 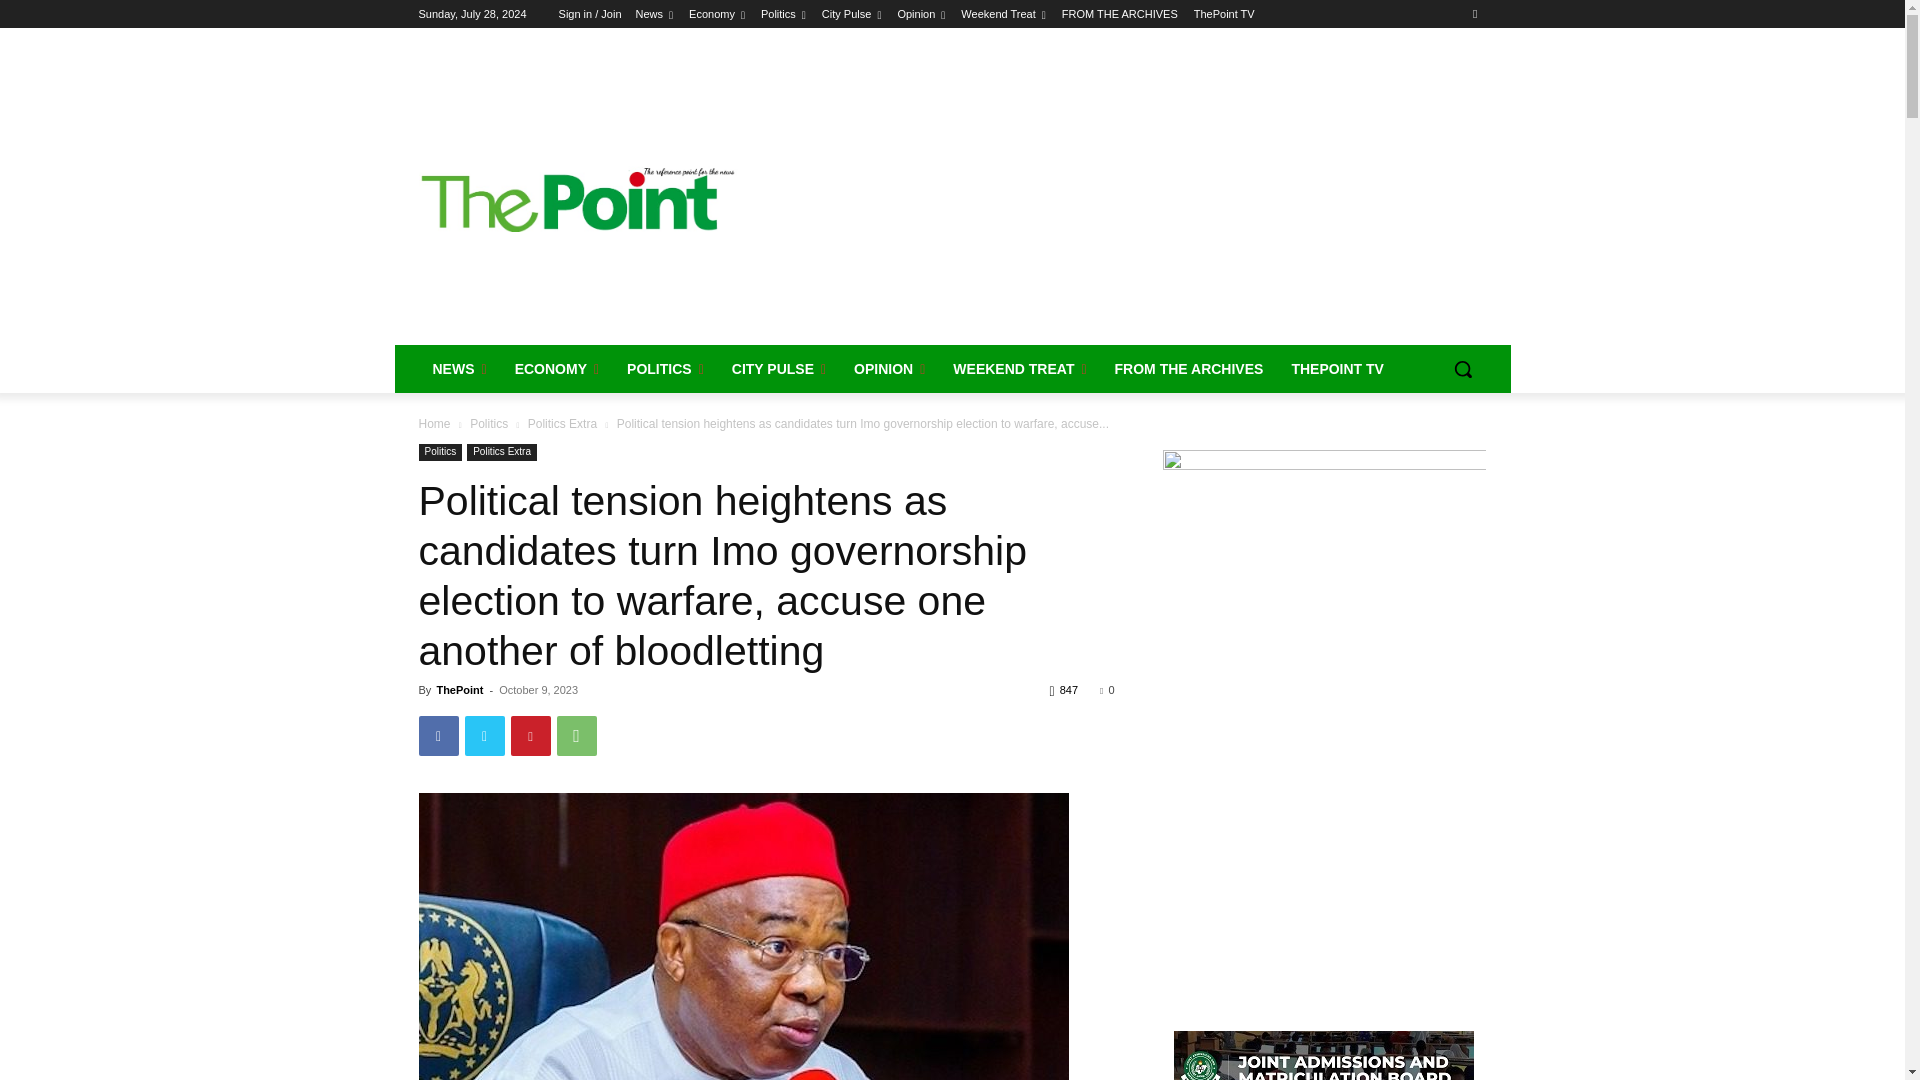 I want to click on Twitter, so click(x=484, y=736).